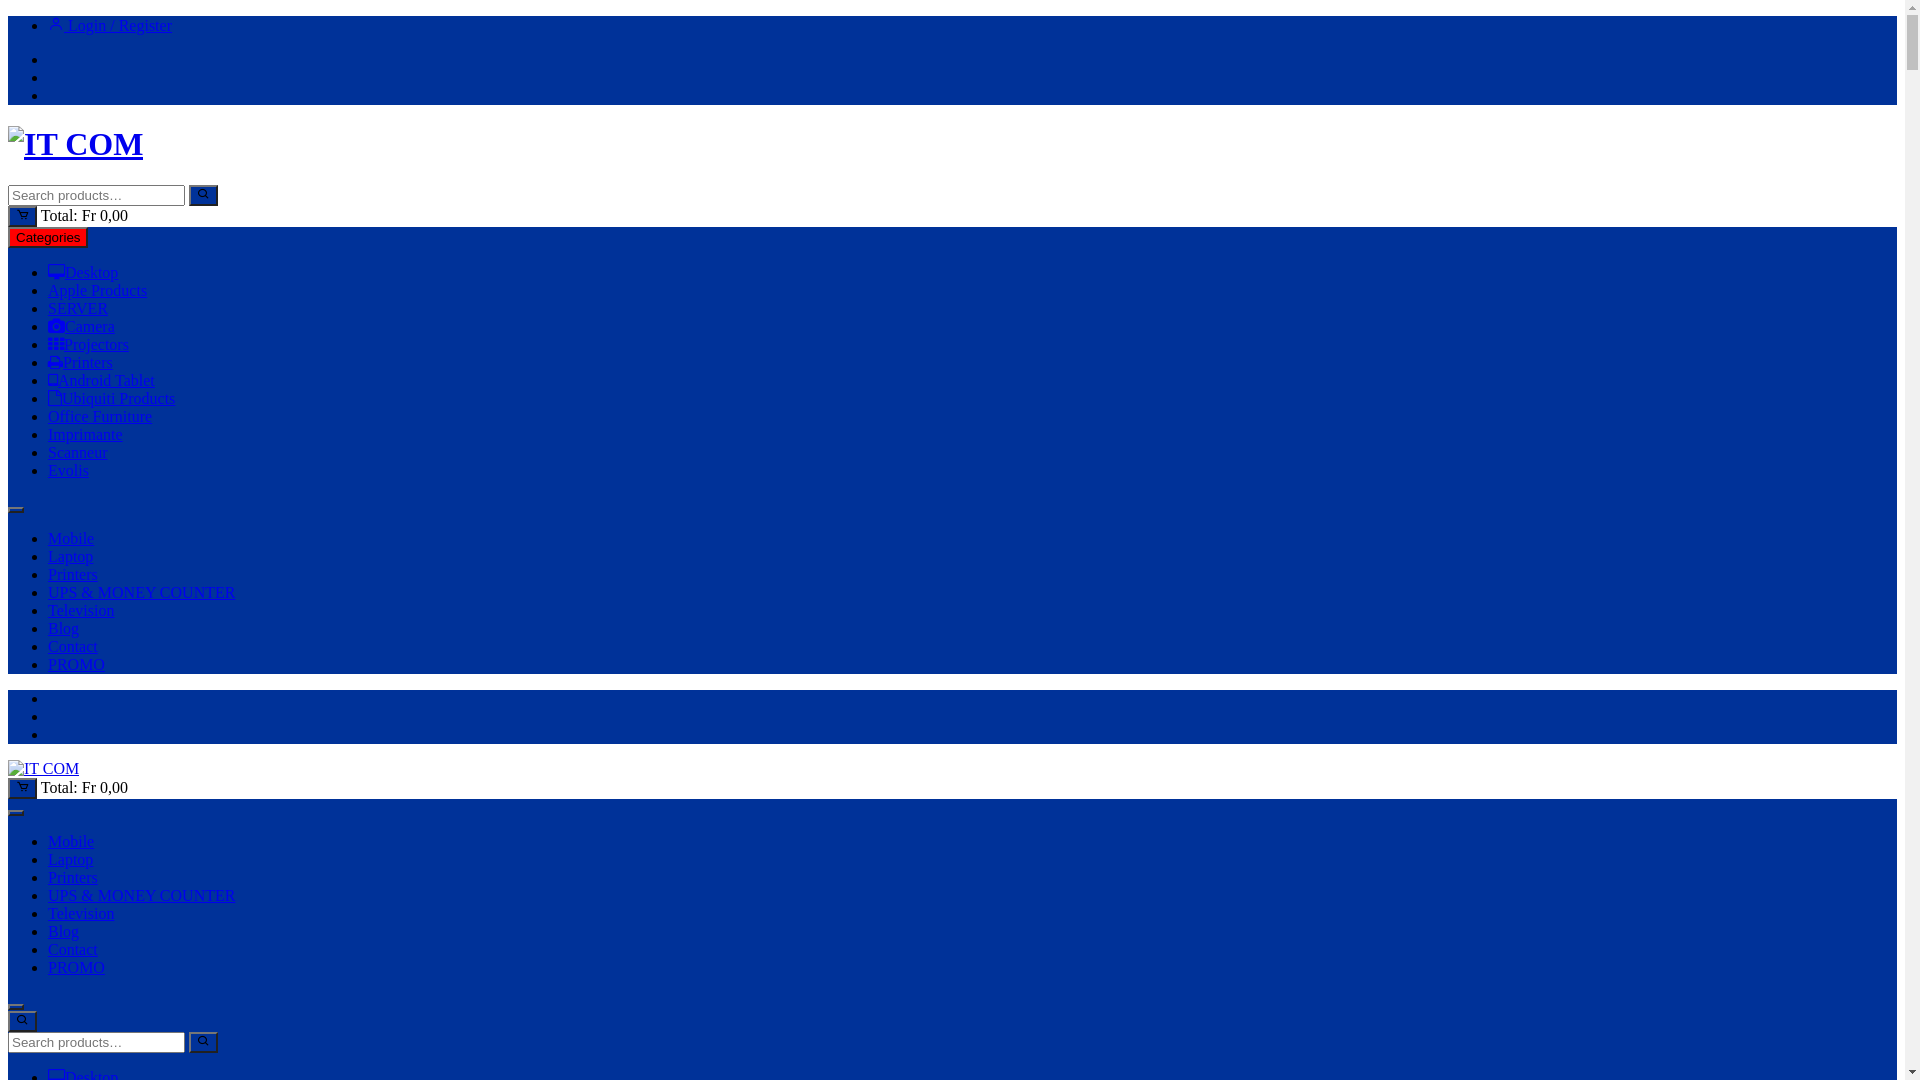 This screenshot has height=1080, width=1920. What do you see at coordinates (110, 26) in the screenshot?
I see `Login / Register` at bounding box center [110, 26].